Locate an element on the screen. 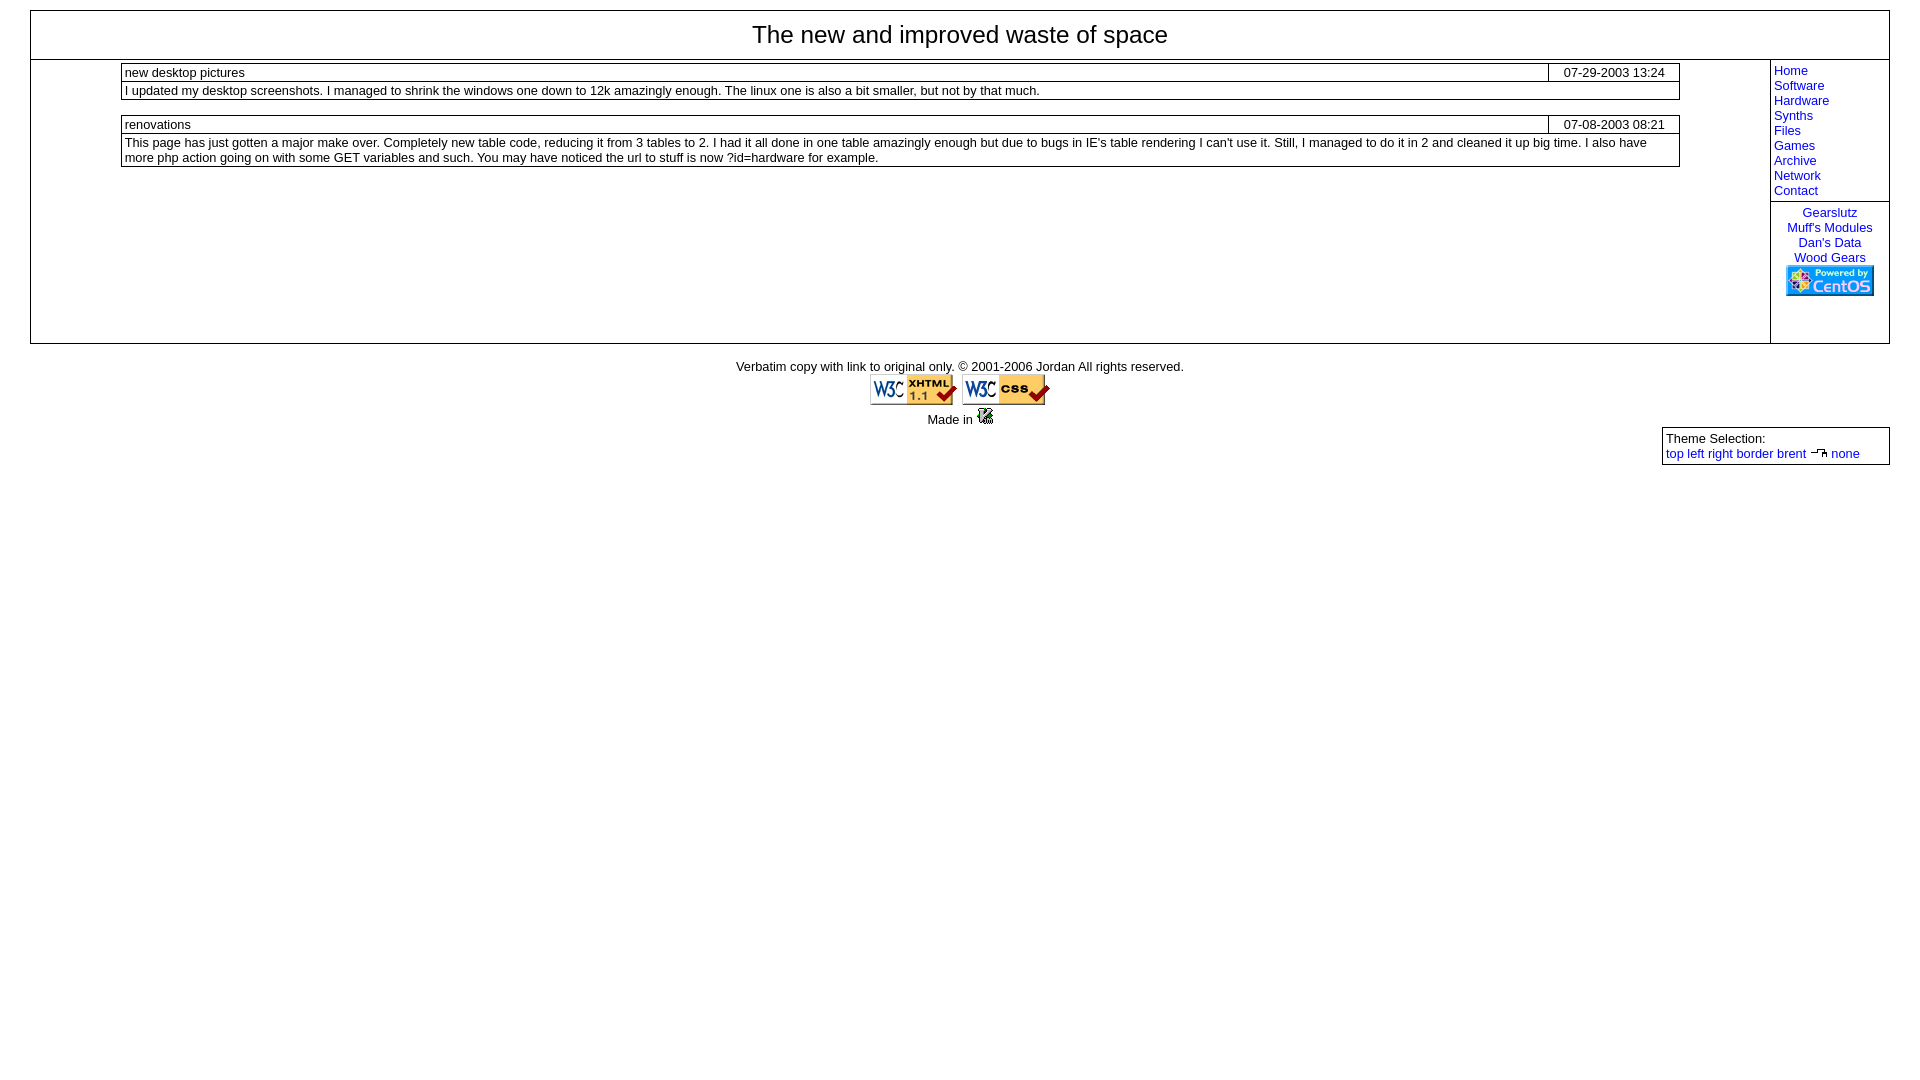  border is located at coordinates (1754, 454).